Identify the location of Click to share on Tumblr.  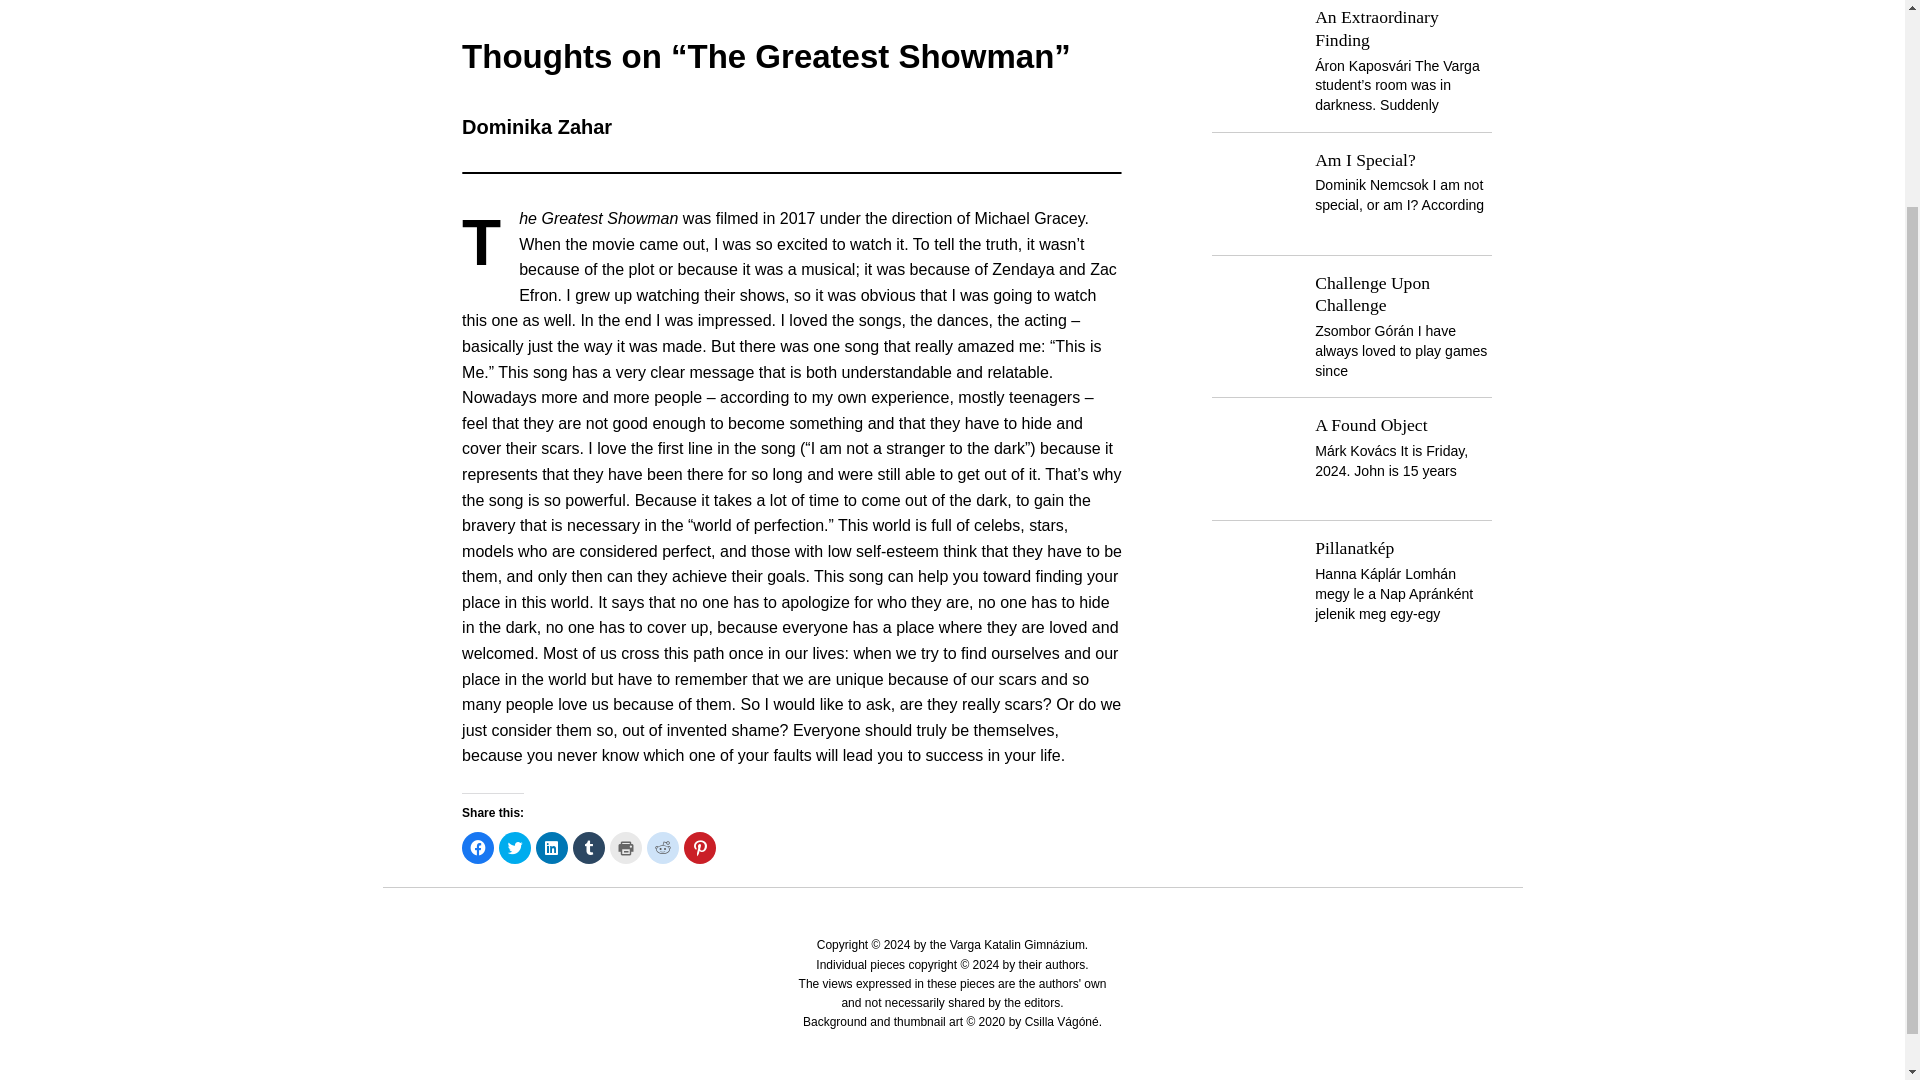
(588, 848).